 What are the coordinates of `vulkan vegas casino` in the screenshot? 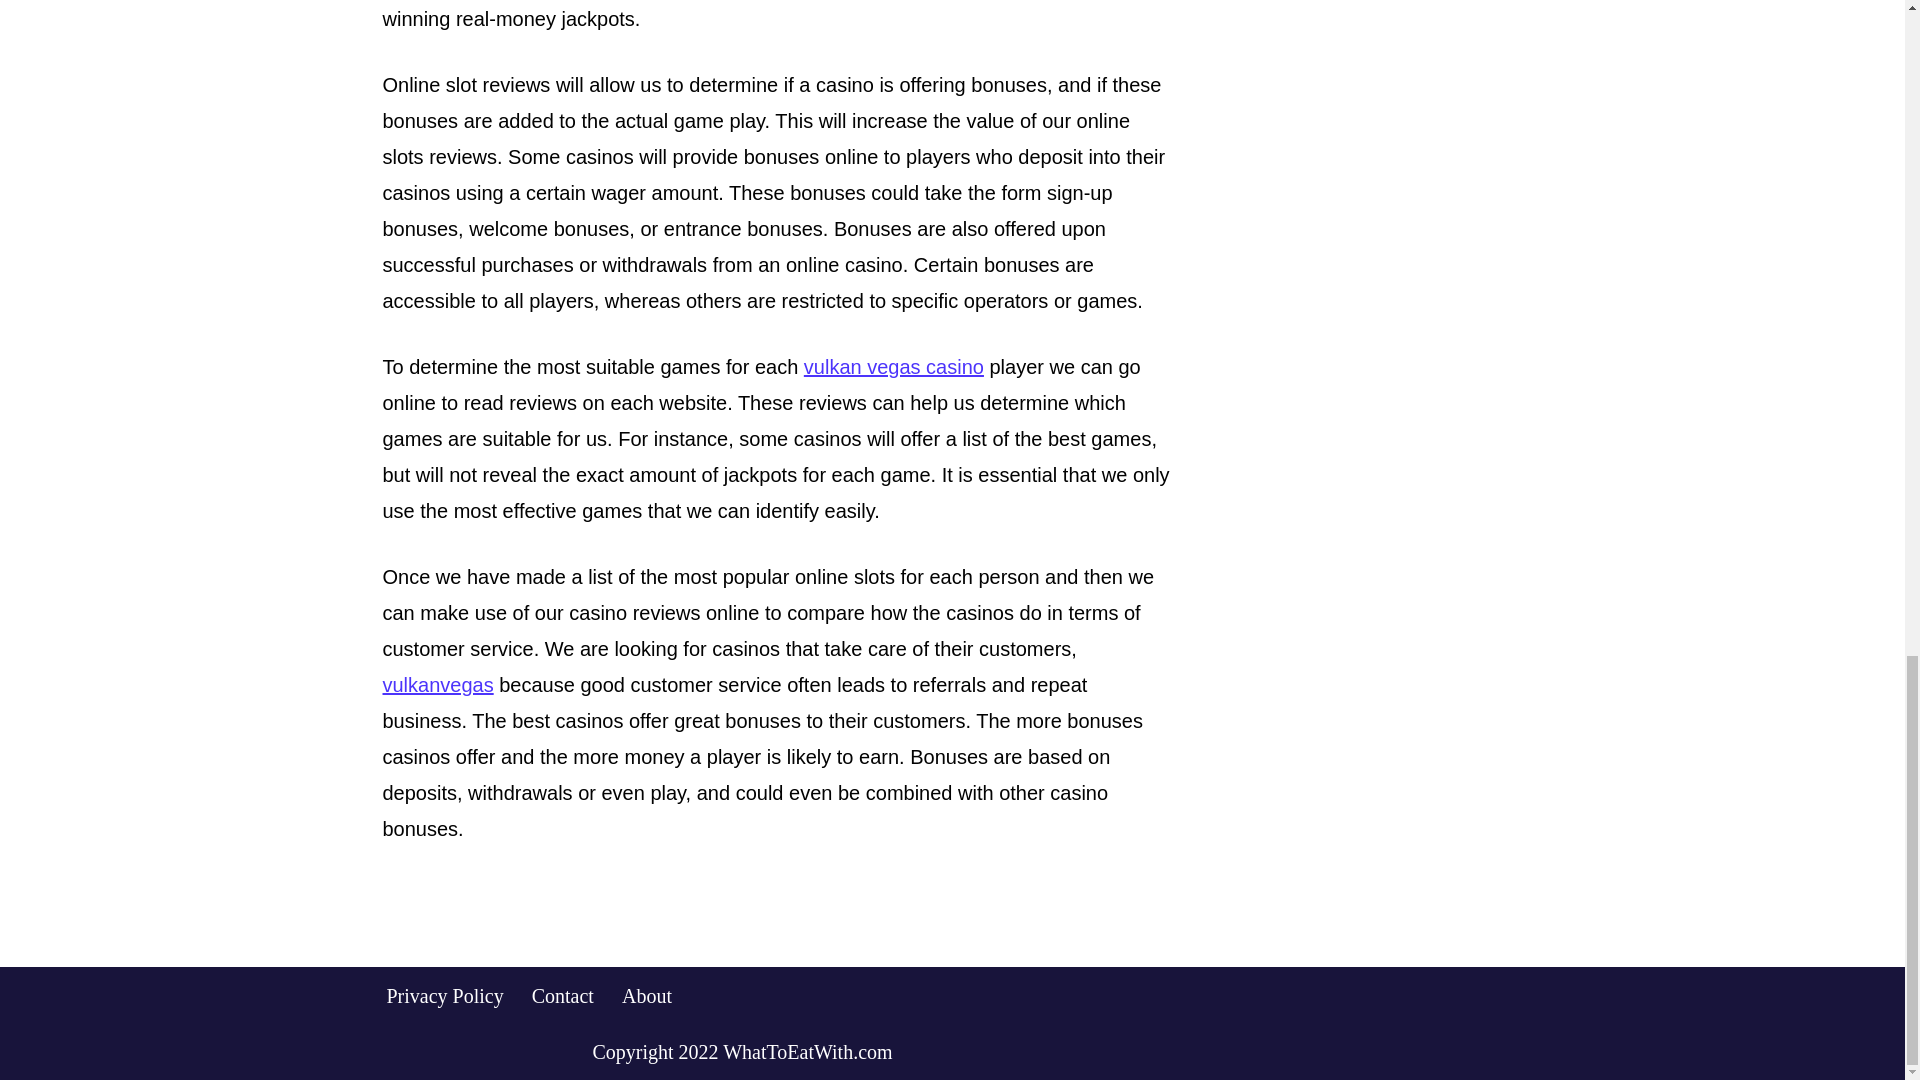 It's located at (894, 366).